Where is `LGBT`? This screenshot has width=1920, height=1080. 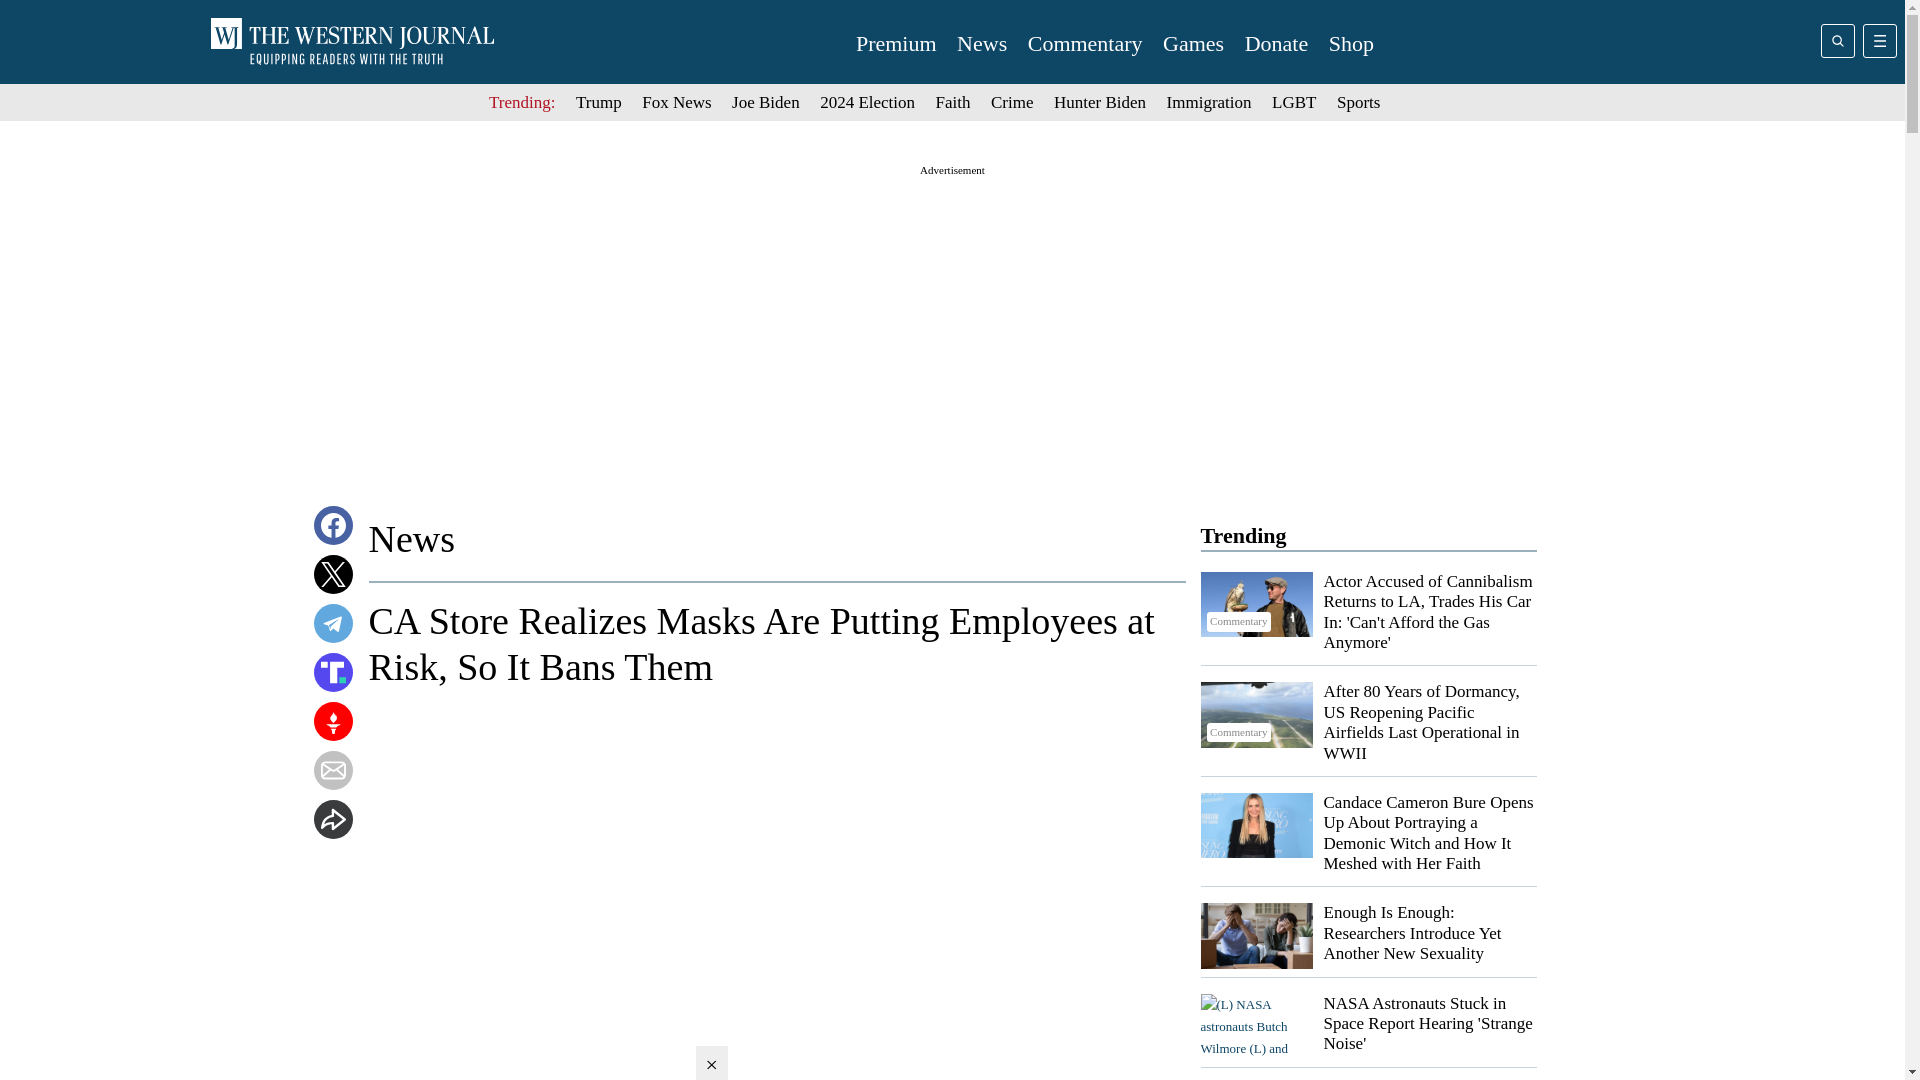 LGBT is located at coordinates (1293, 102).